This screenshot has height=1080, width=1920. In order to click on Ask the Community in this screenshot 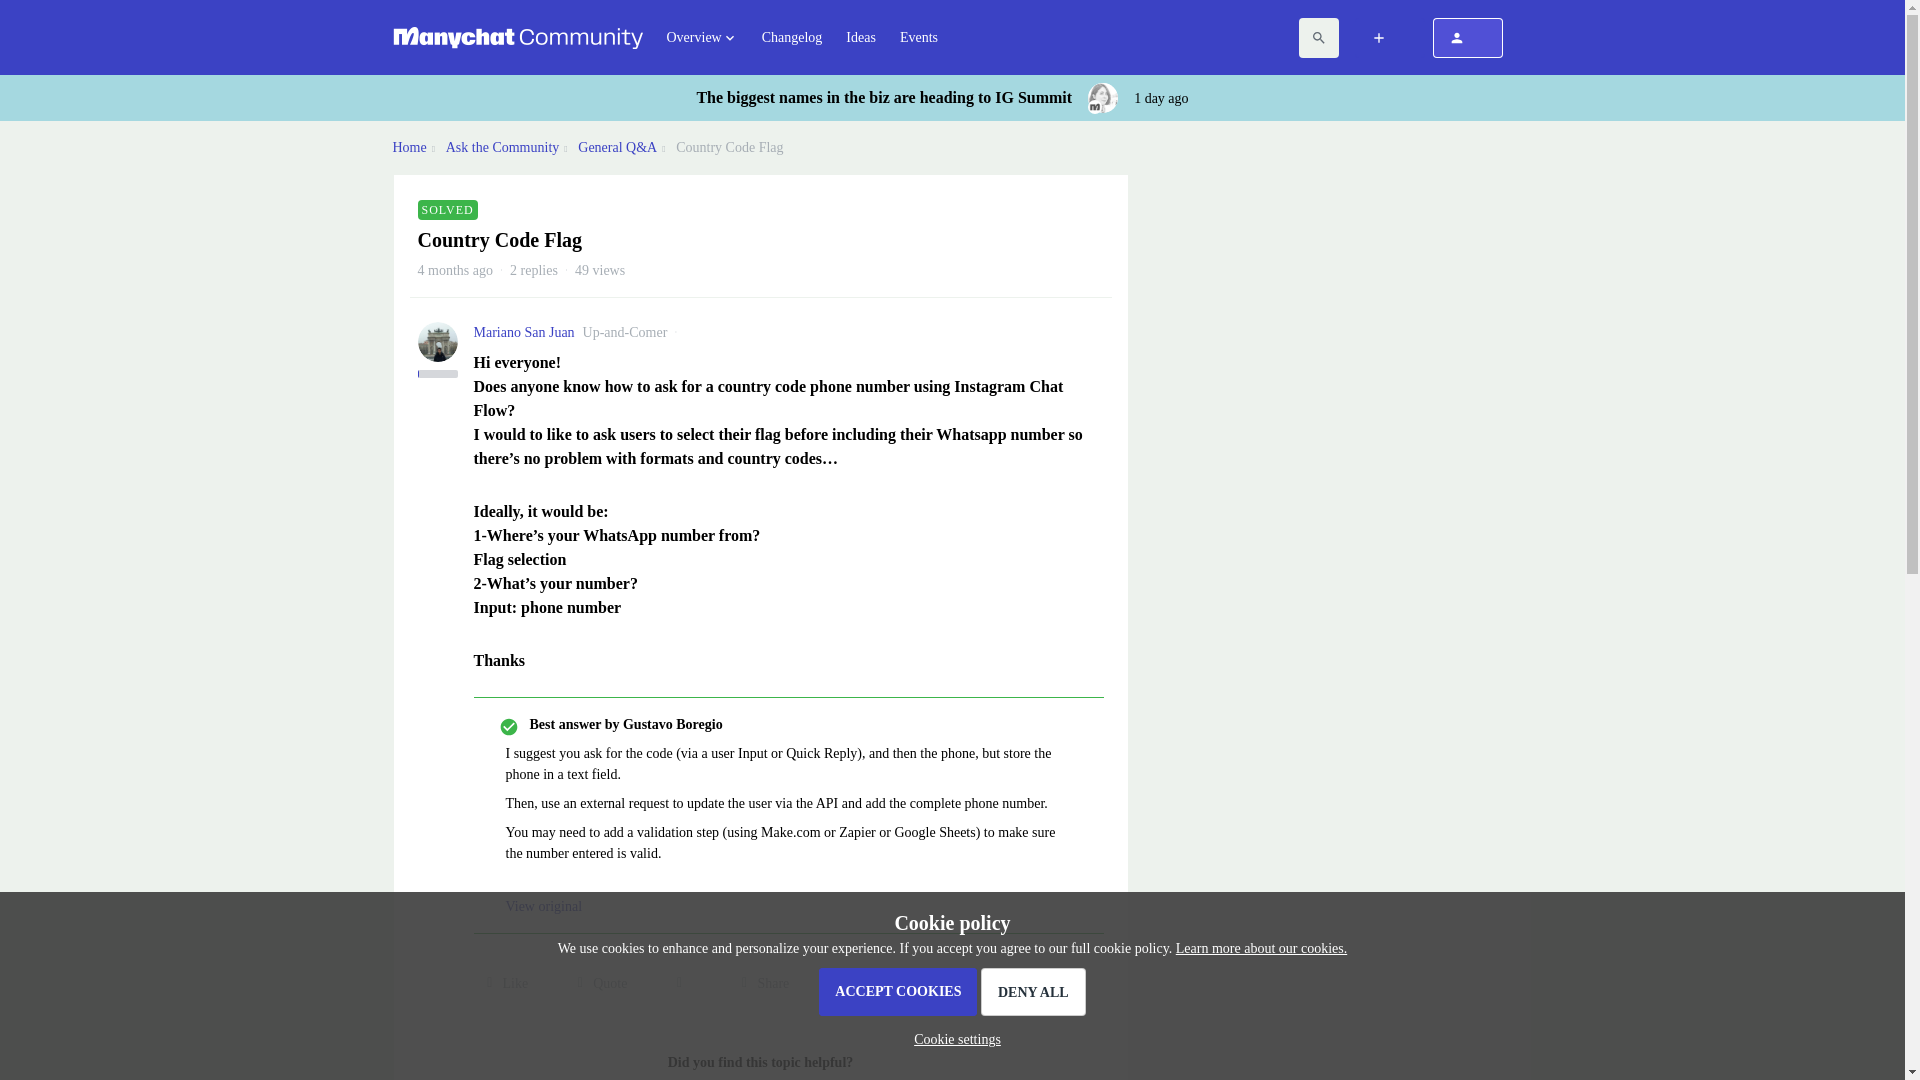, I will do `click(502, 147)`.